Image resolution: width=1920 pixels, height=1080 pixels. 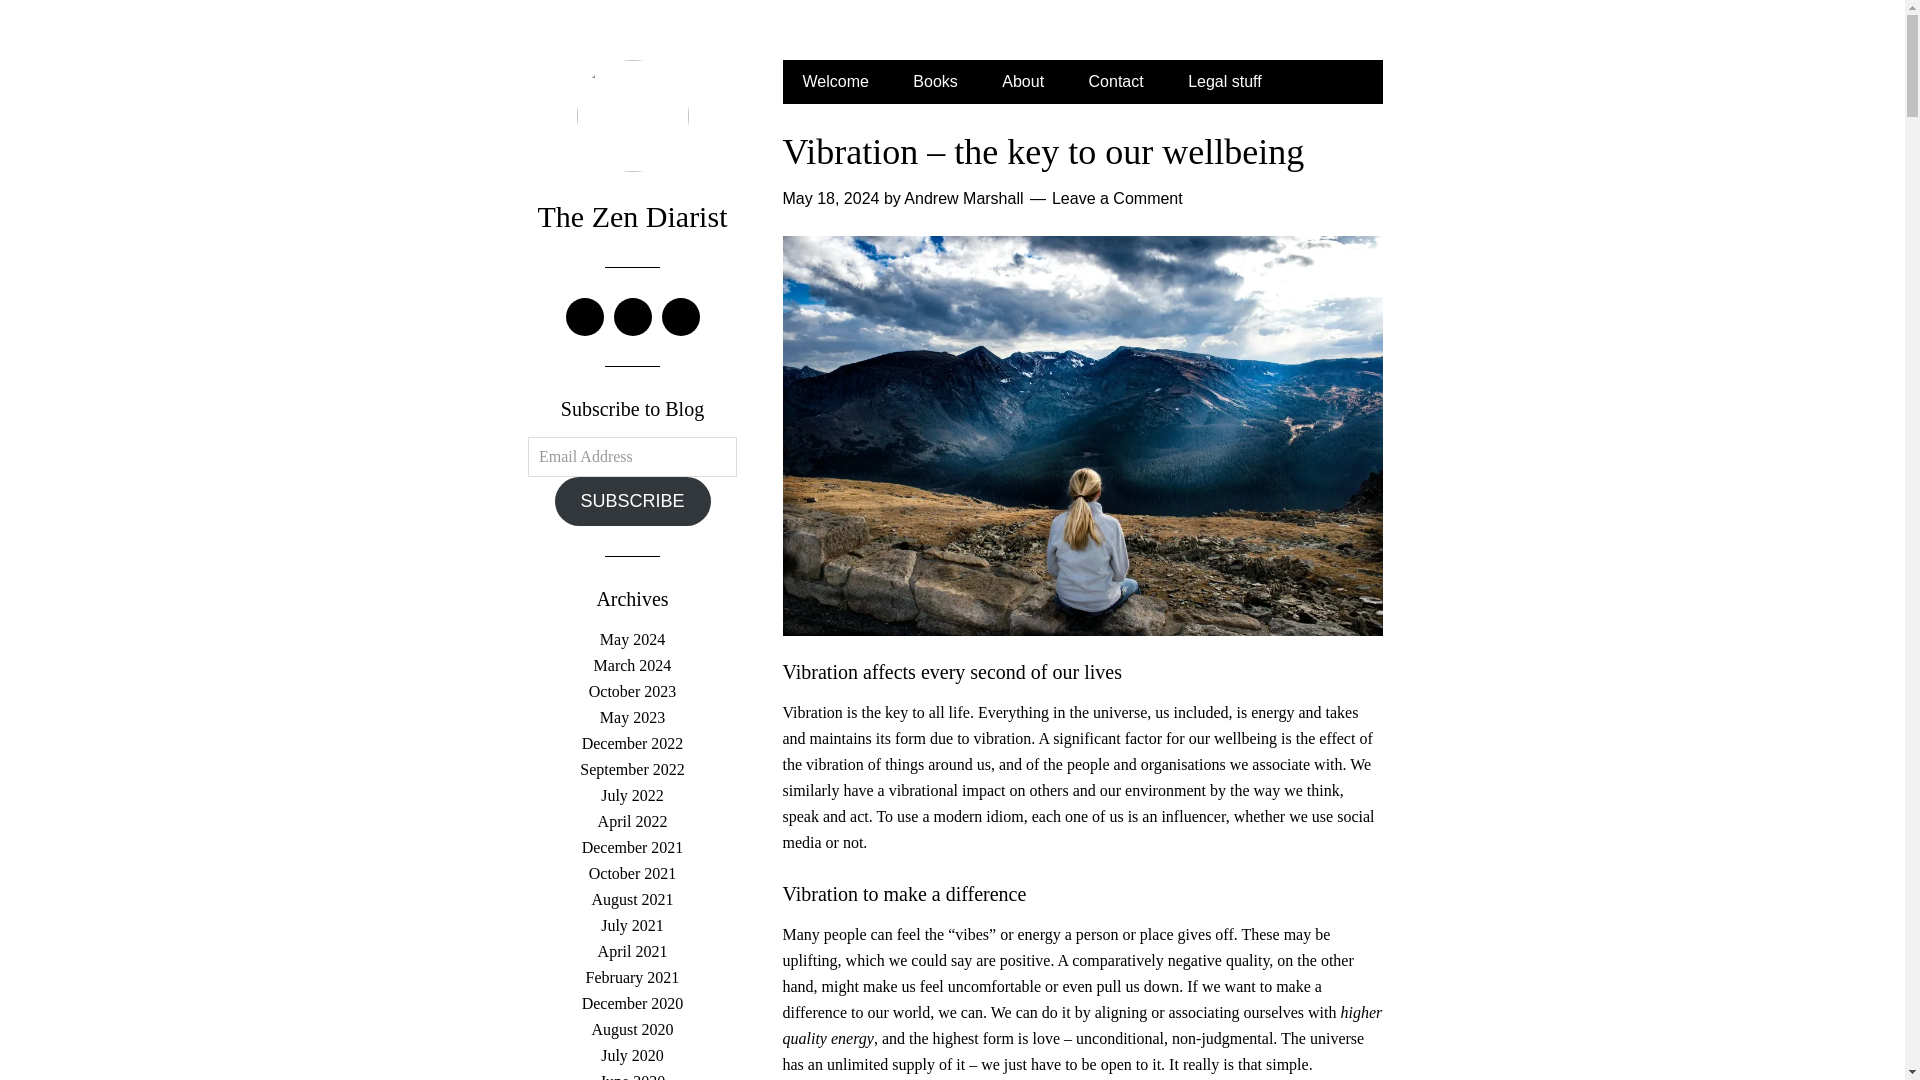 I want to click on The Zen Diarist, so click(x=632, y=216).